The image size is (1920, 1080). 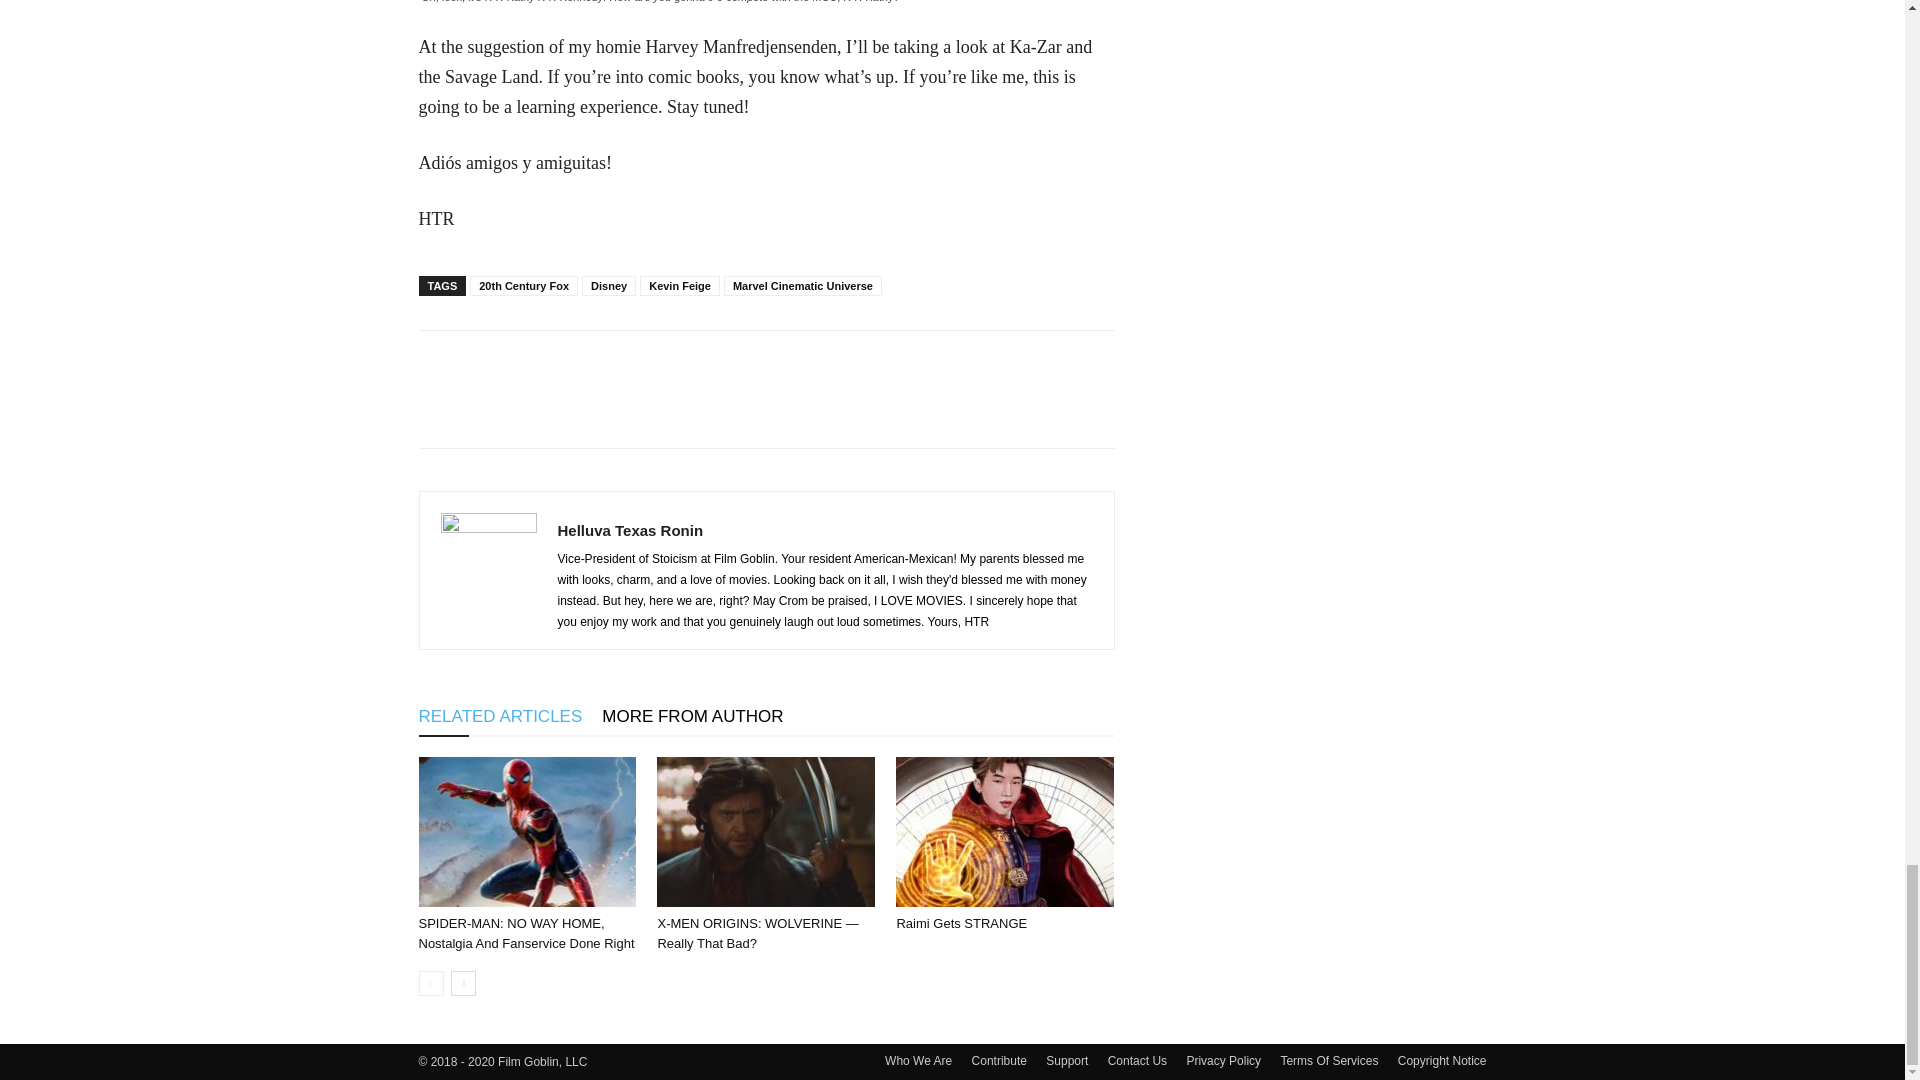 I want to click on Raimi Gets STRANGE, so click(x=1004, y=832).